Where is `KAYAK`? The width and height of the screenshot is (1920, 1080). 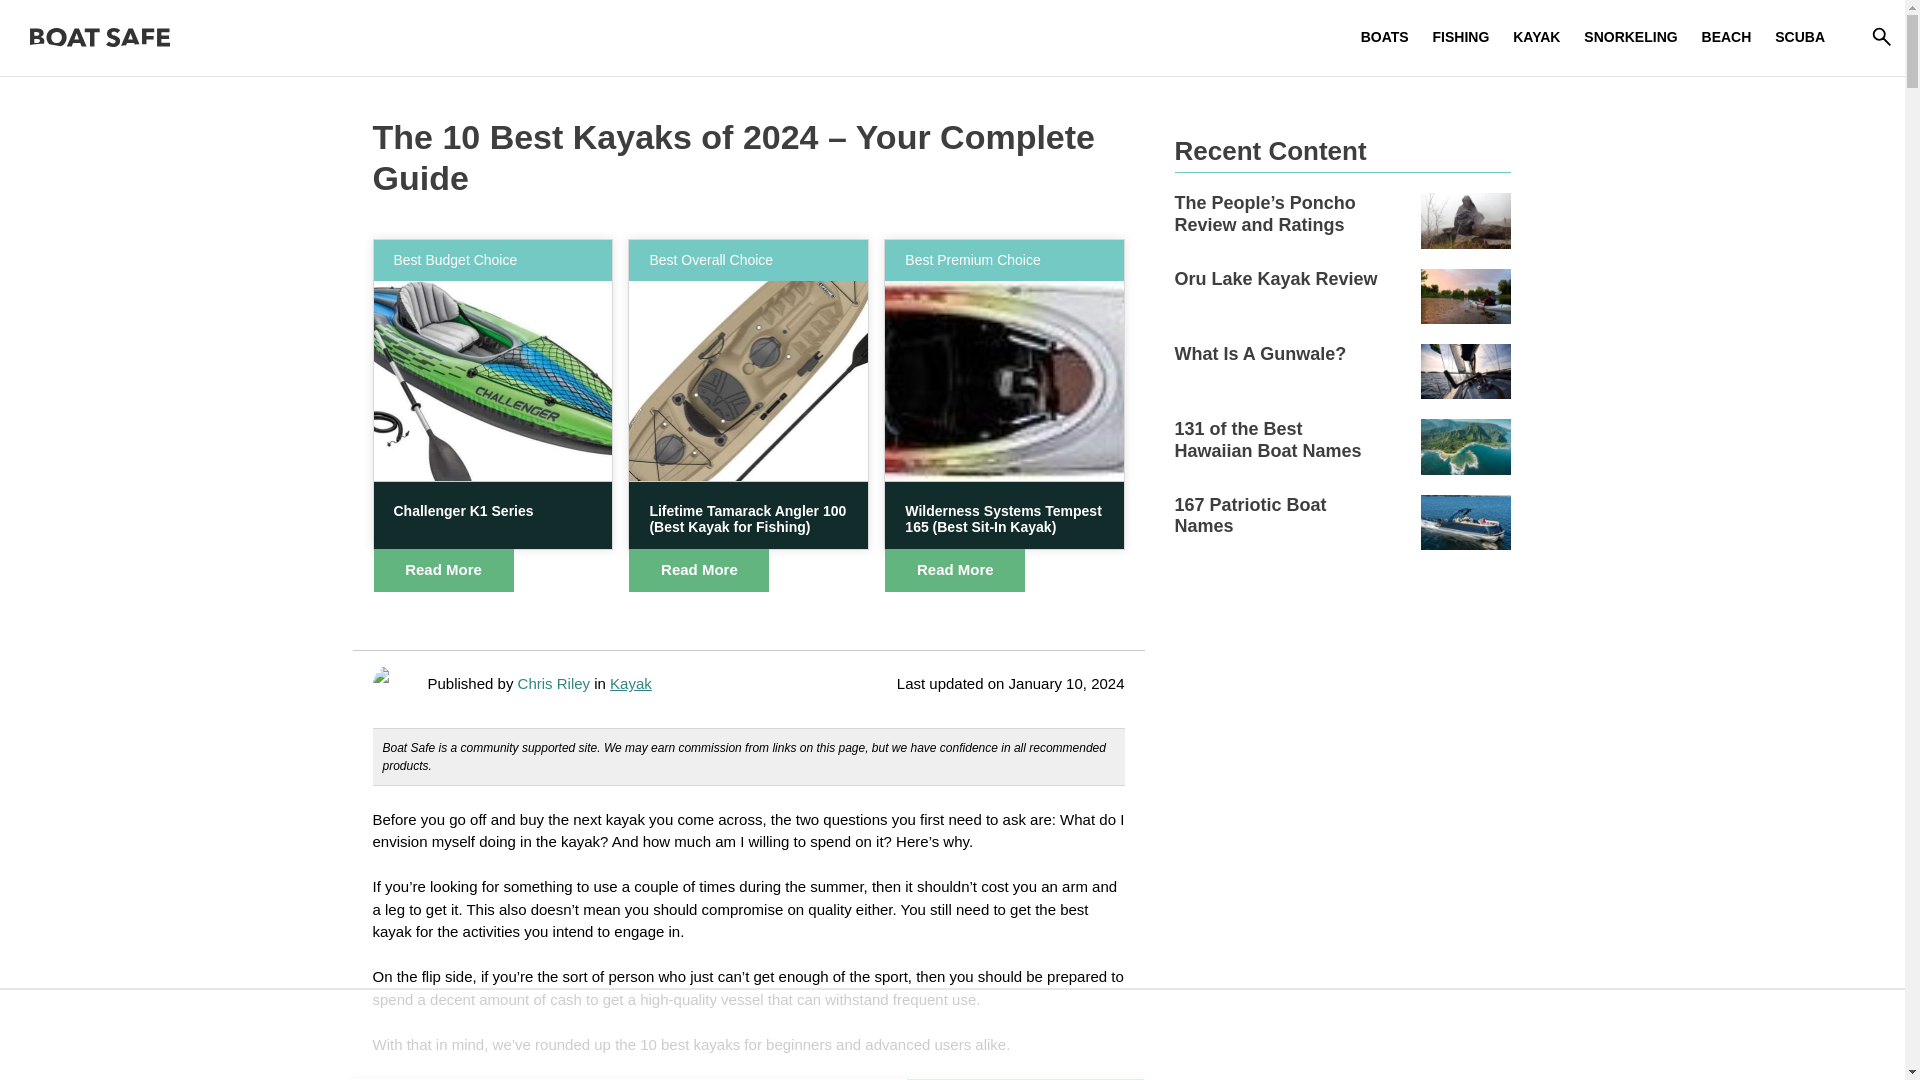 KAYAK is located at coordinates (1536, 36).